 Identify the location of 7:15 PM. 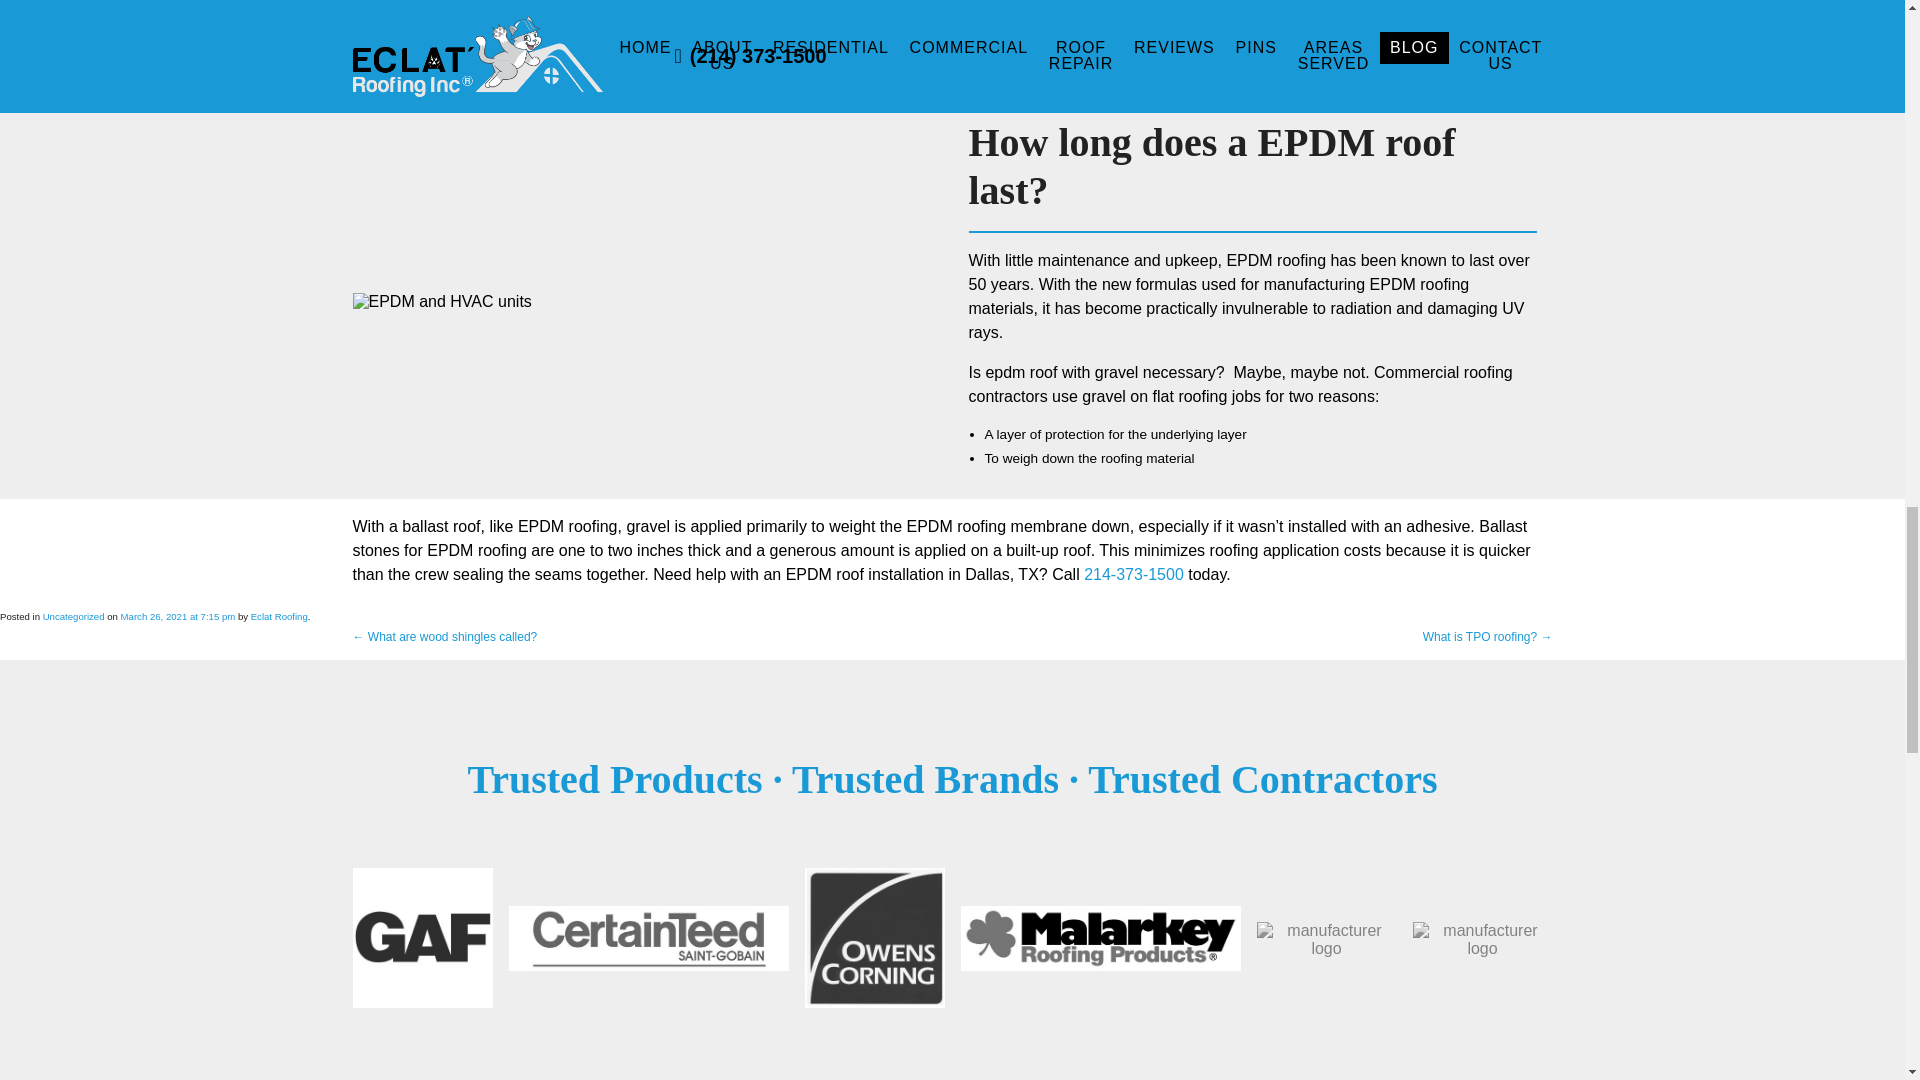
(178, 616).